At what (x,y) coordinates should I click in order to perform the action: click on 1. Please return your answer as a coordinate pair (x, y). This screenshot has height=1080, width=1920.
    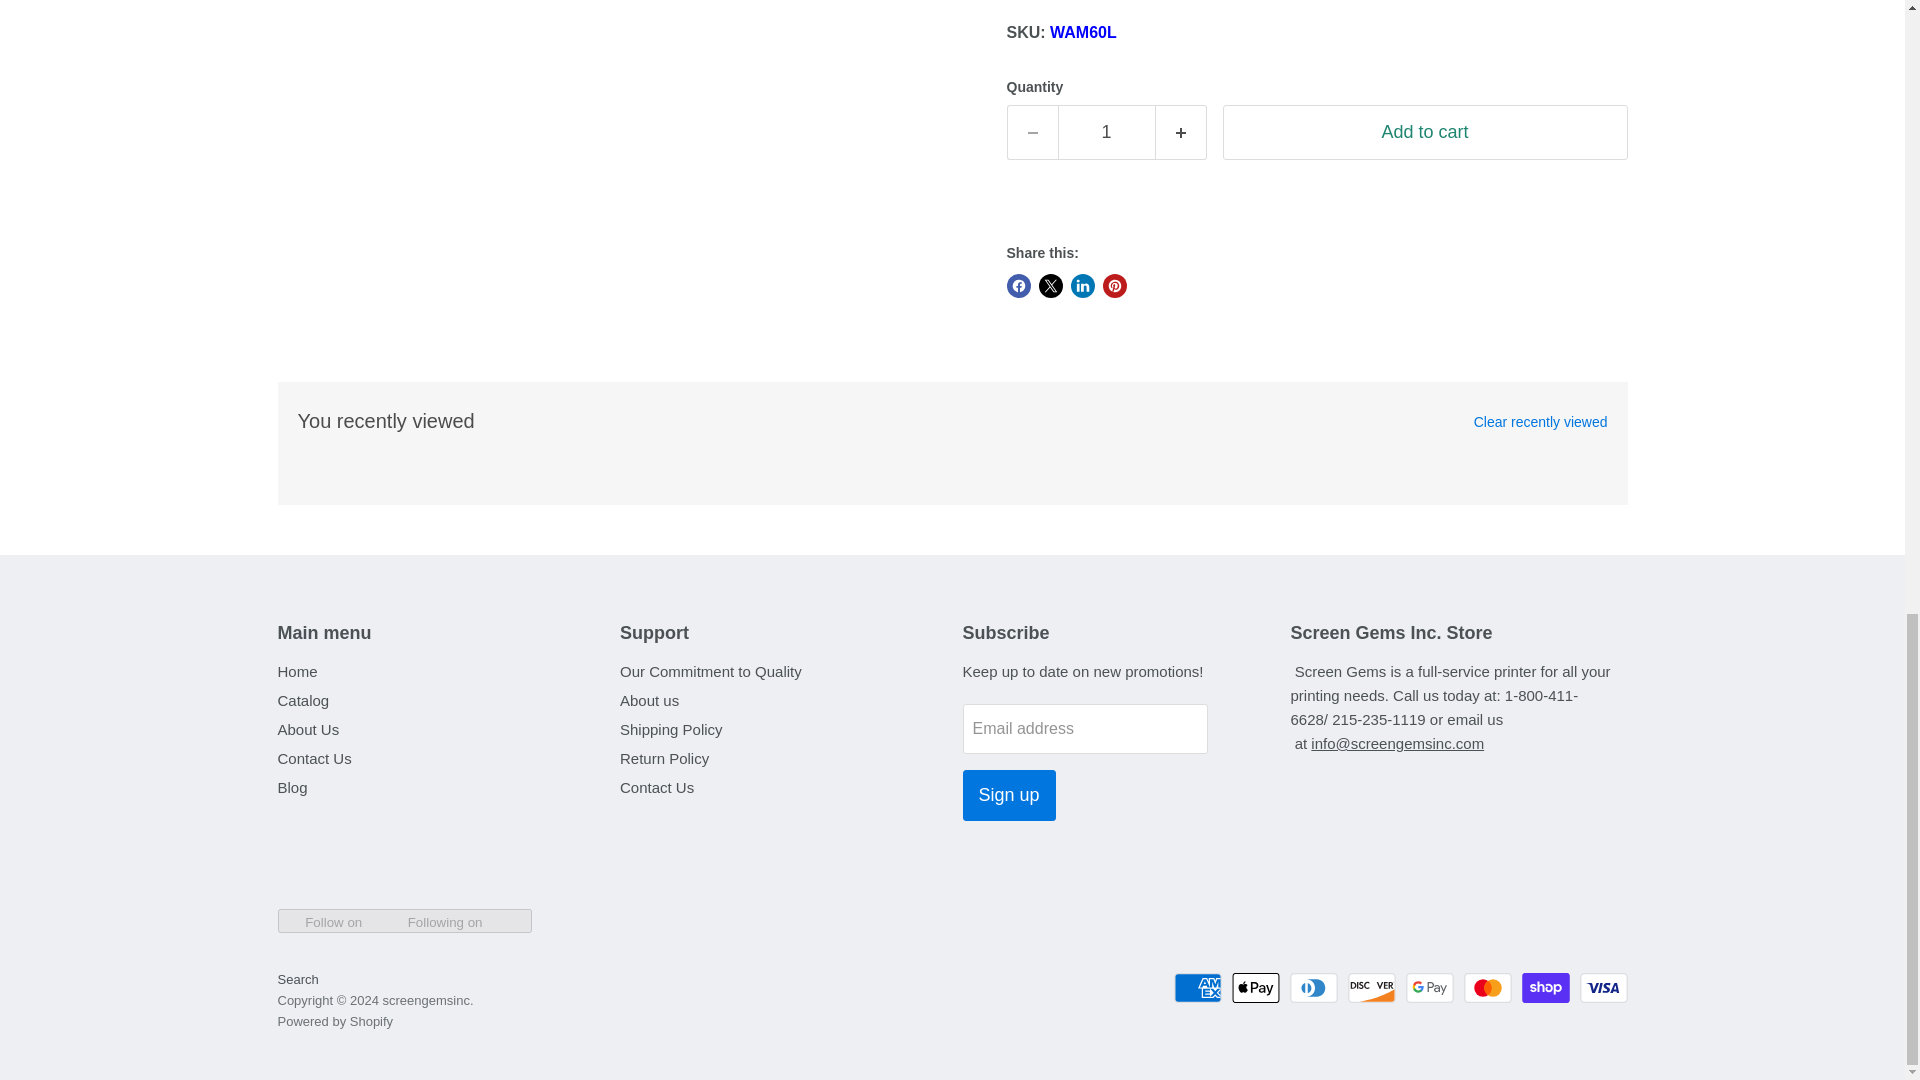
    Looking at the image, I should click on (1106, 132).